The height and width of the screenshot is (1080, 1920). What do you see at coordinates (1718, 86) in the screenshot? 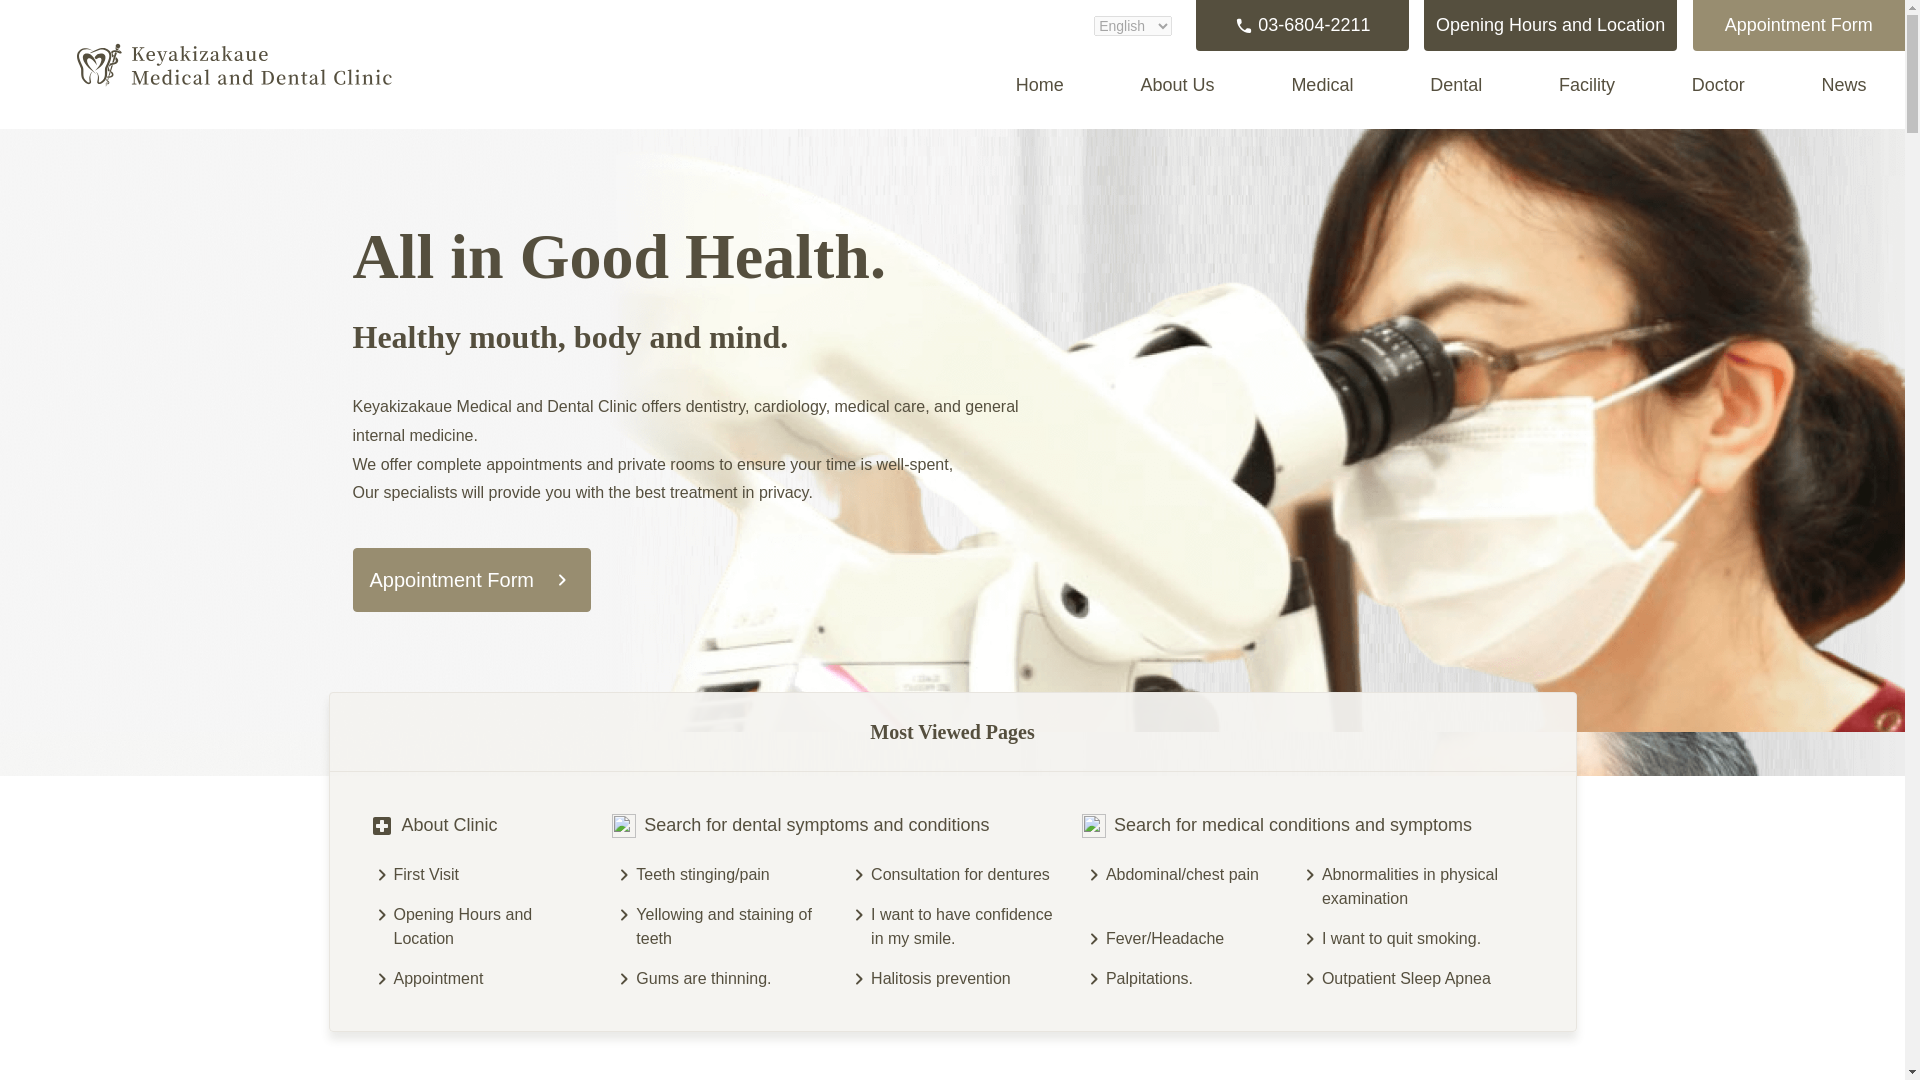
I see `Doctor` at bounding box center [1718, 86].